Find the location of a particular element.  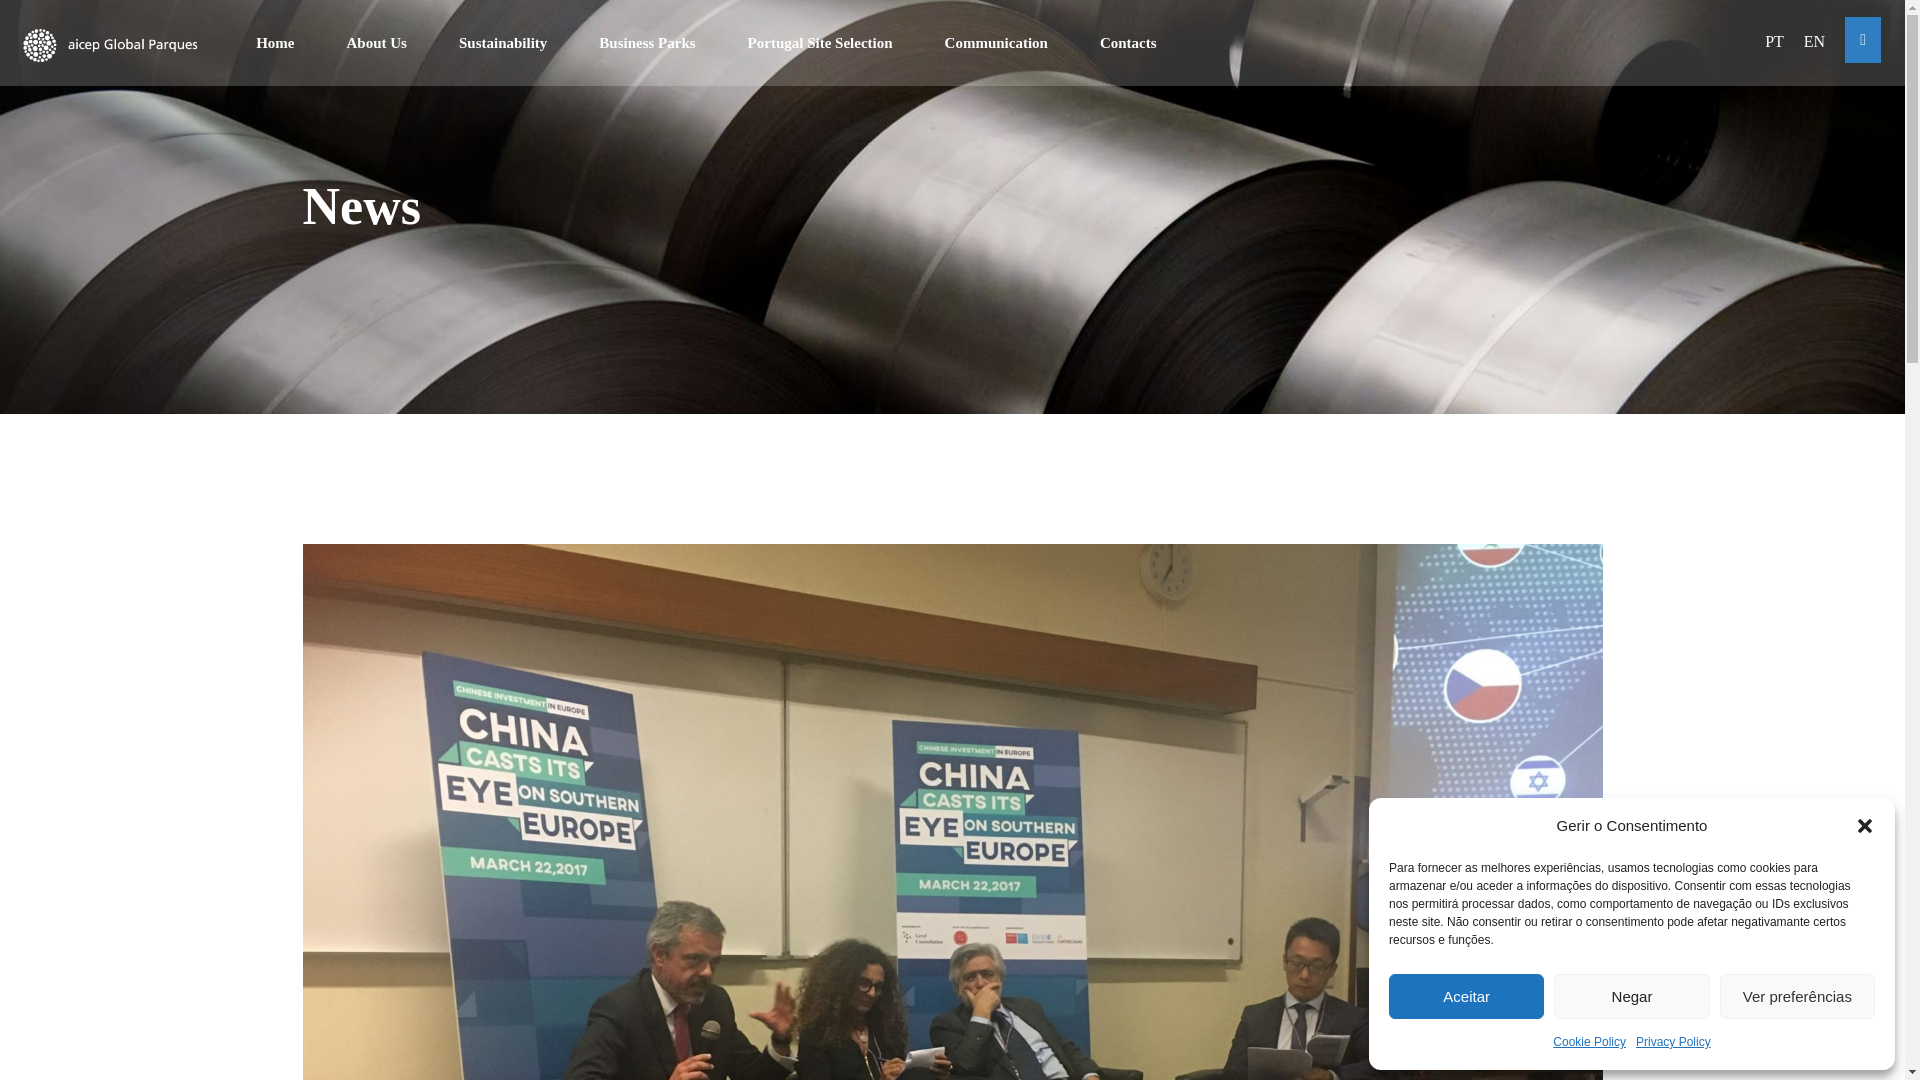

Cookie Policy is located at coordinates (1590, 1042).